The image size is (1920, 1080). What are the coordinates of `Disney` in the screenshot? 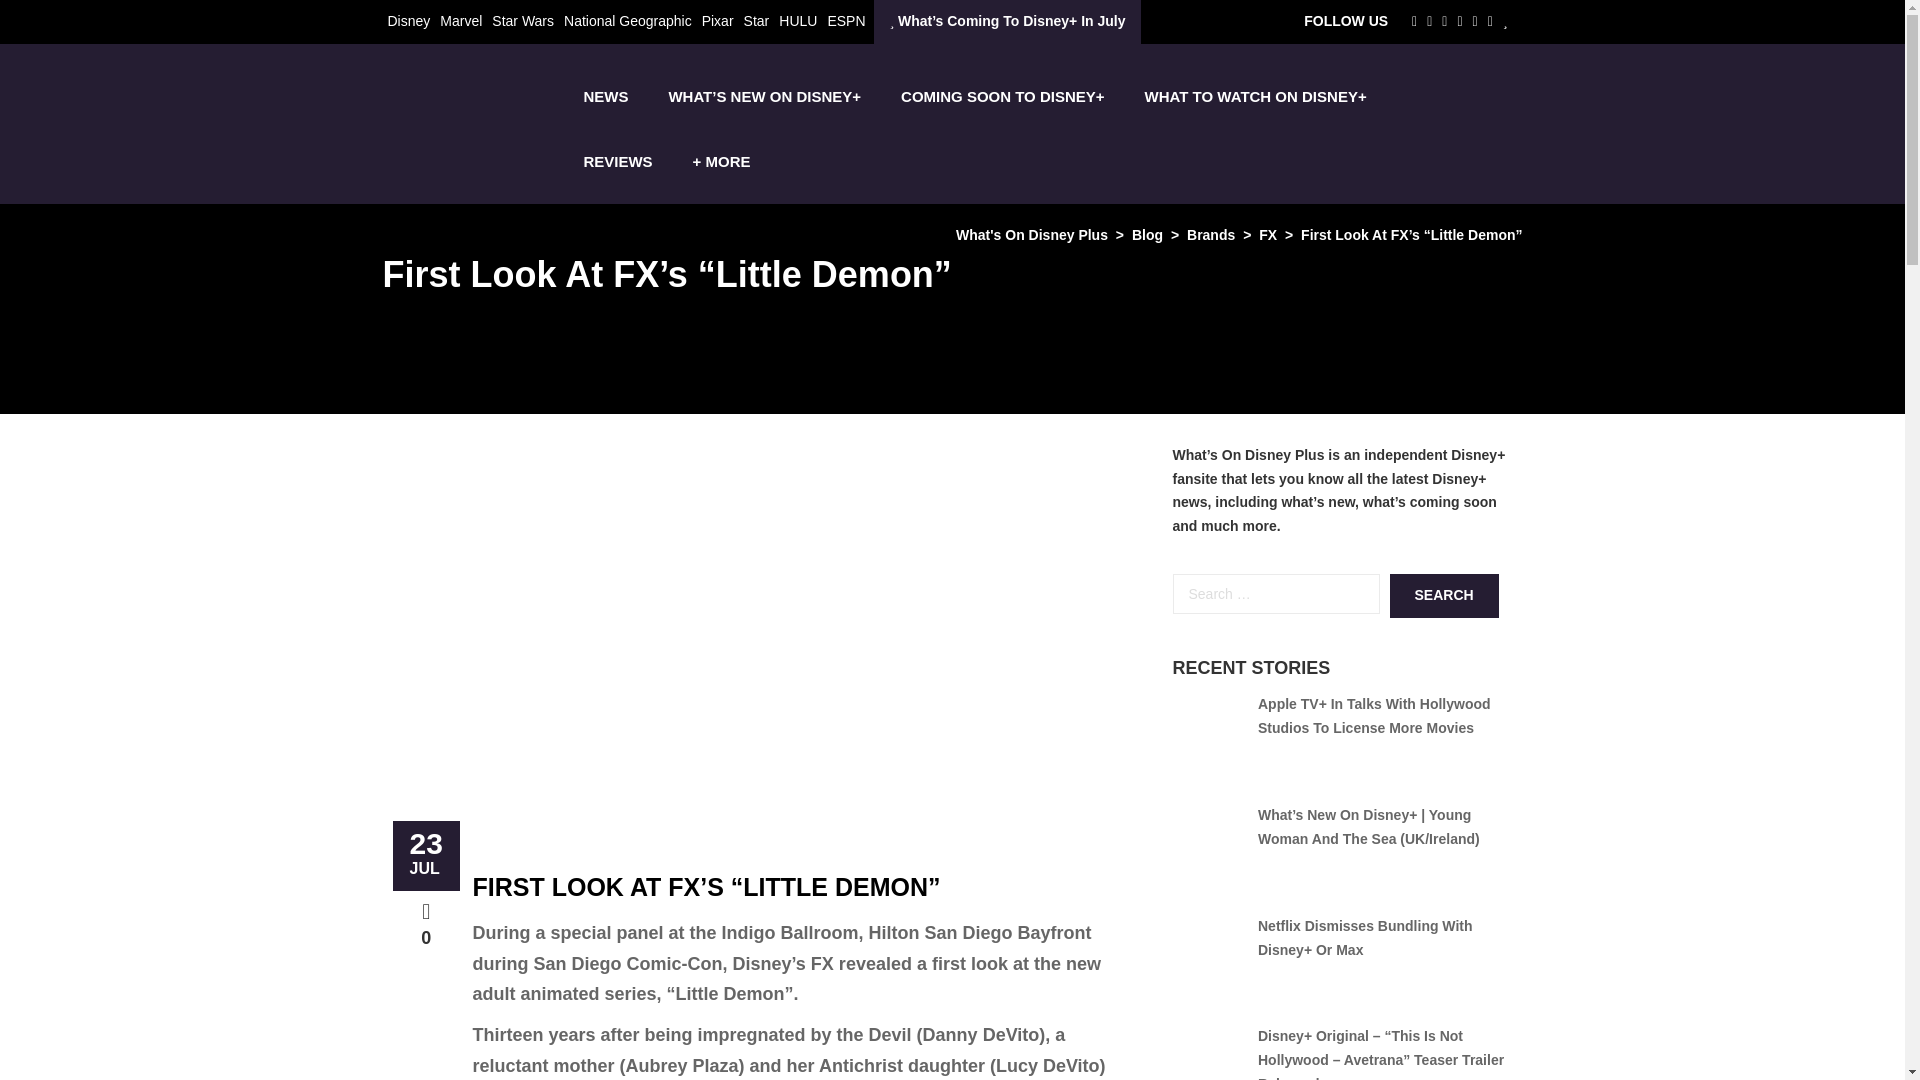 It's located at (408, 20).